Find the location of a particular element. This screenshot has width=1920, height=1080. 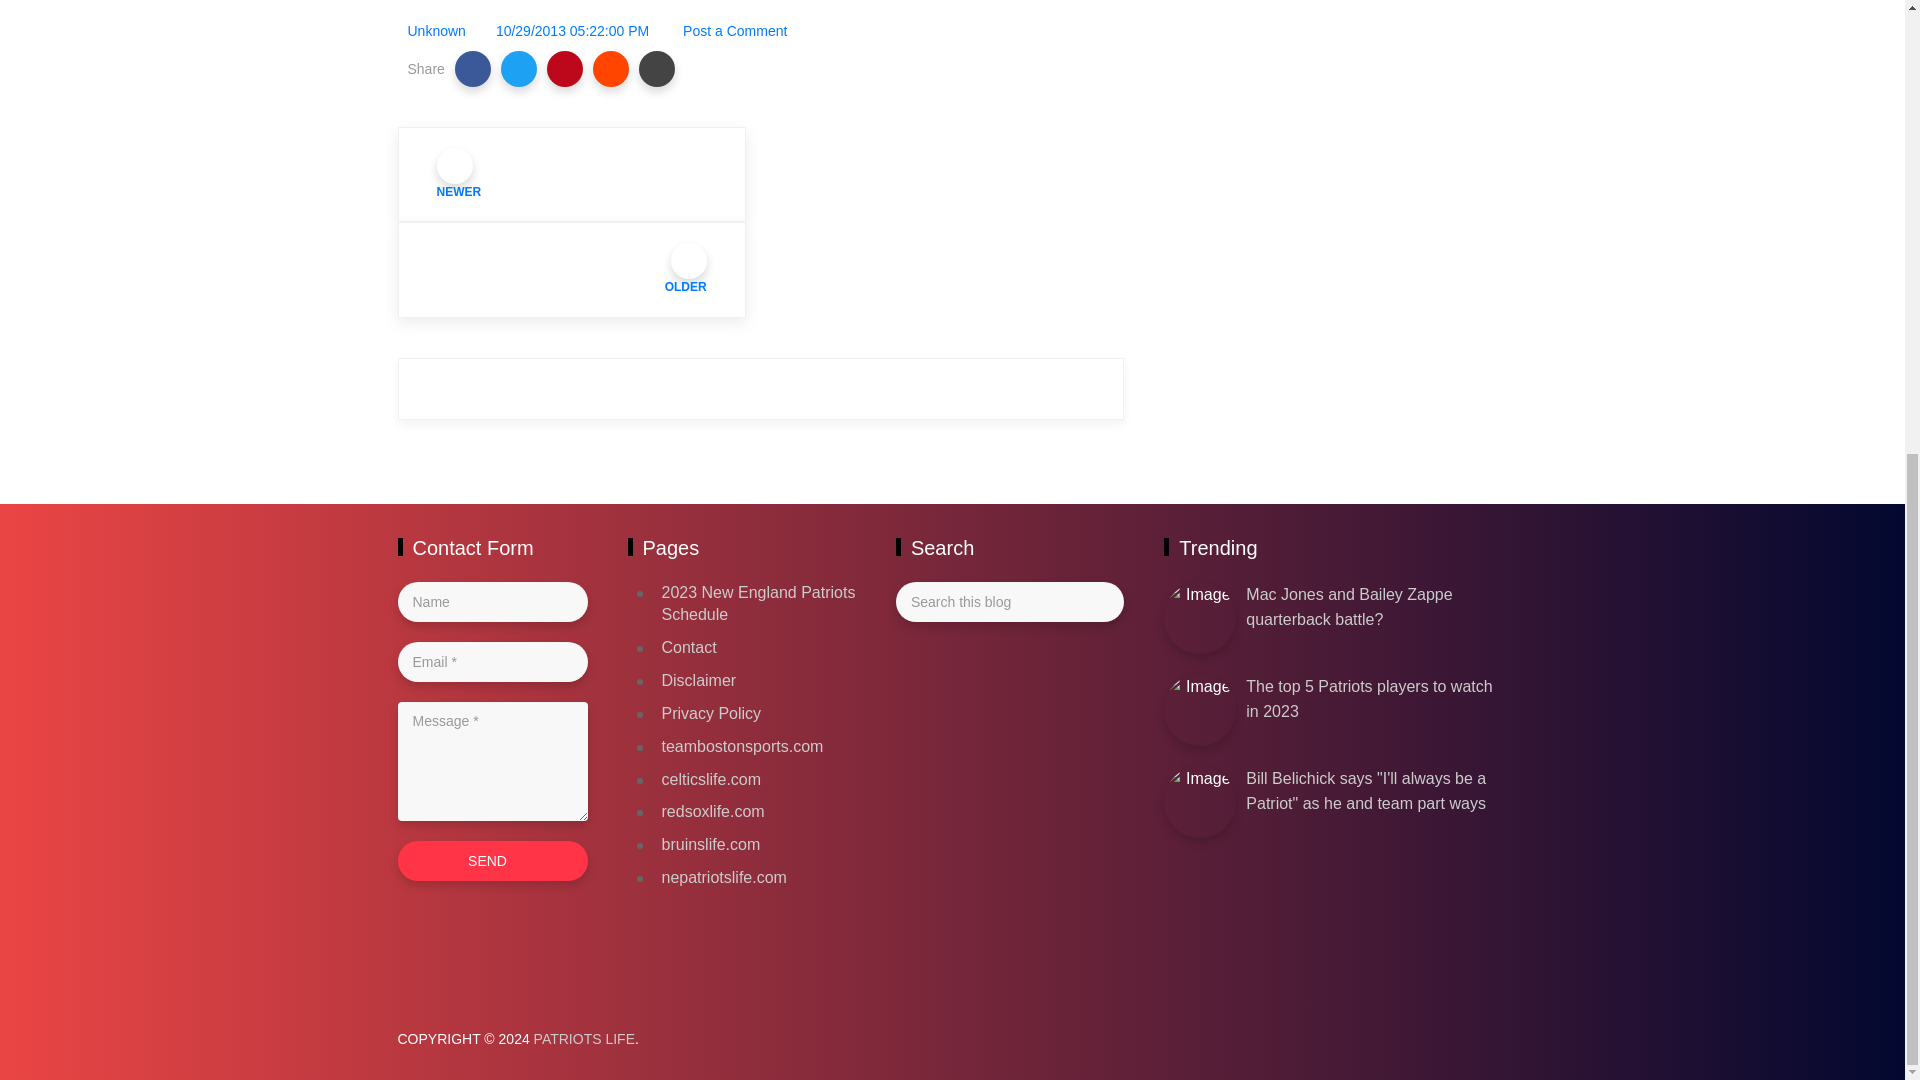

OLDER is located at coordinates (572, 270).